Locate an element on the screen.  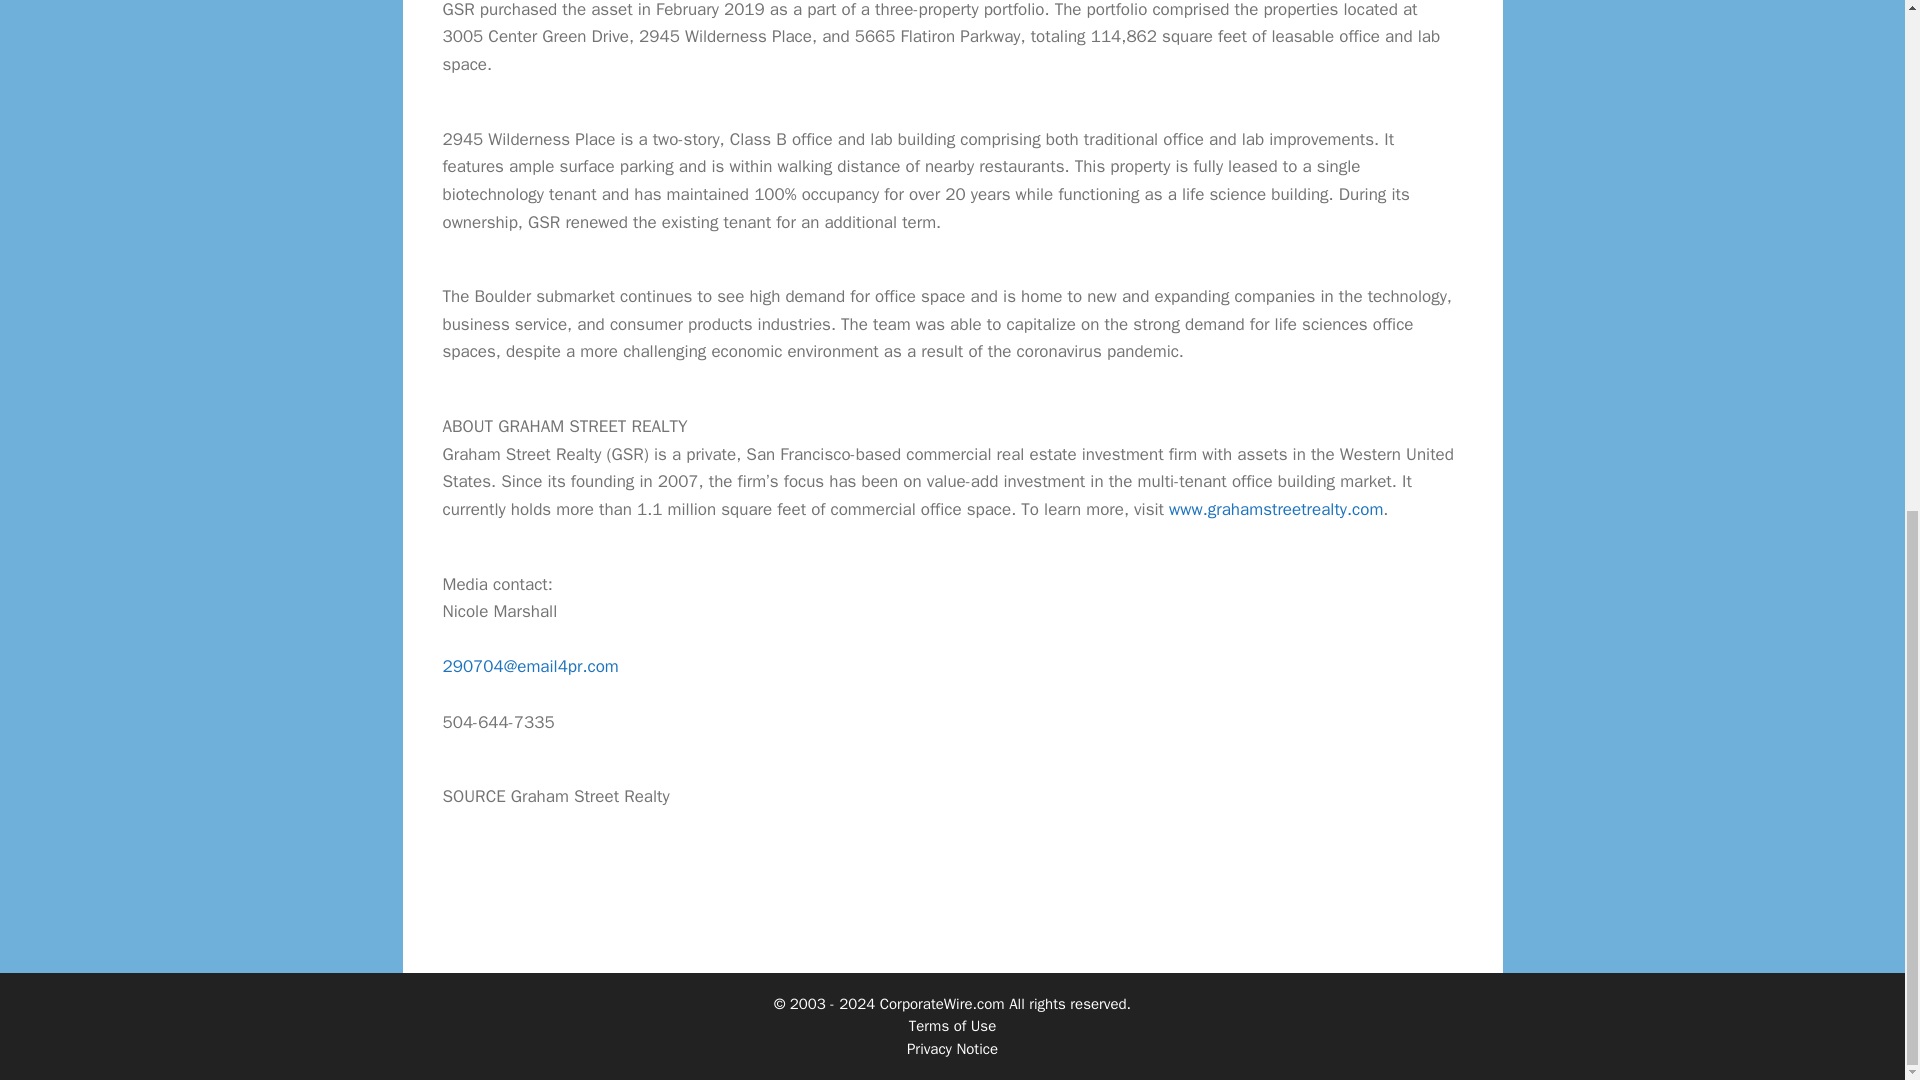
www.grahamstreetrealty.com is located at coordinates (1276, 508).